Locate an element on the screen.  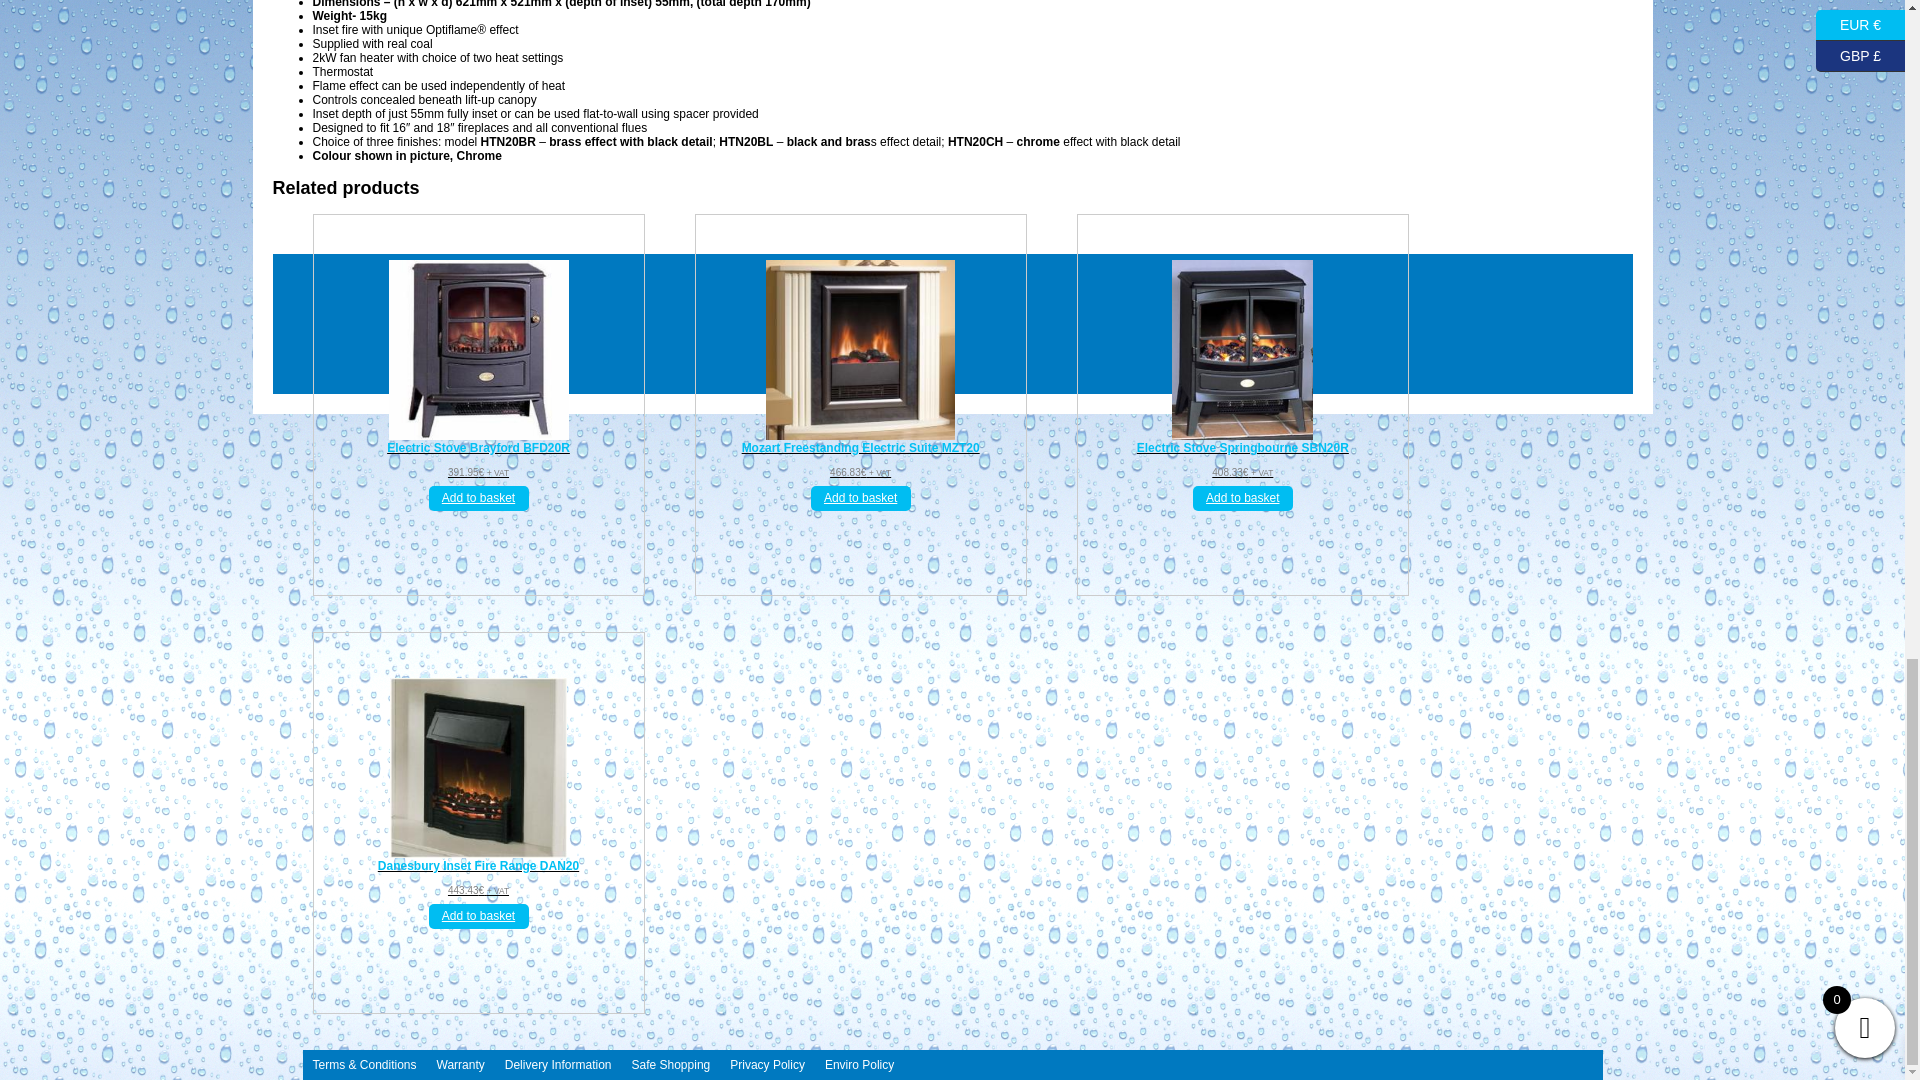
Add to basket is located at coordinates (478, 498).